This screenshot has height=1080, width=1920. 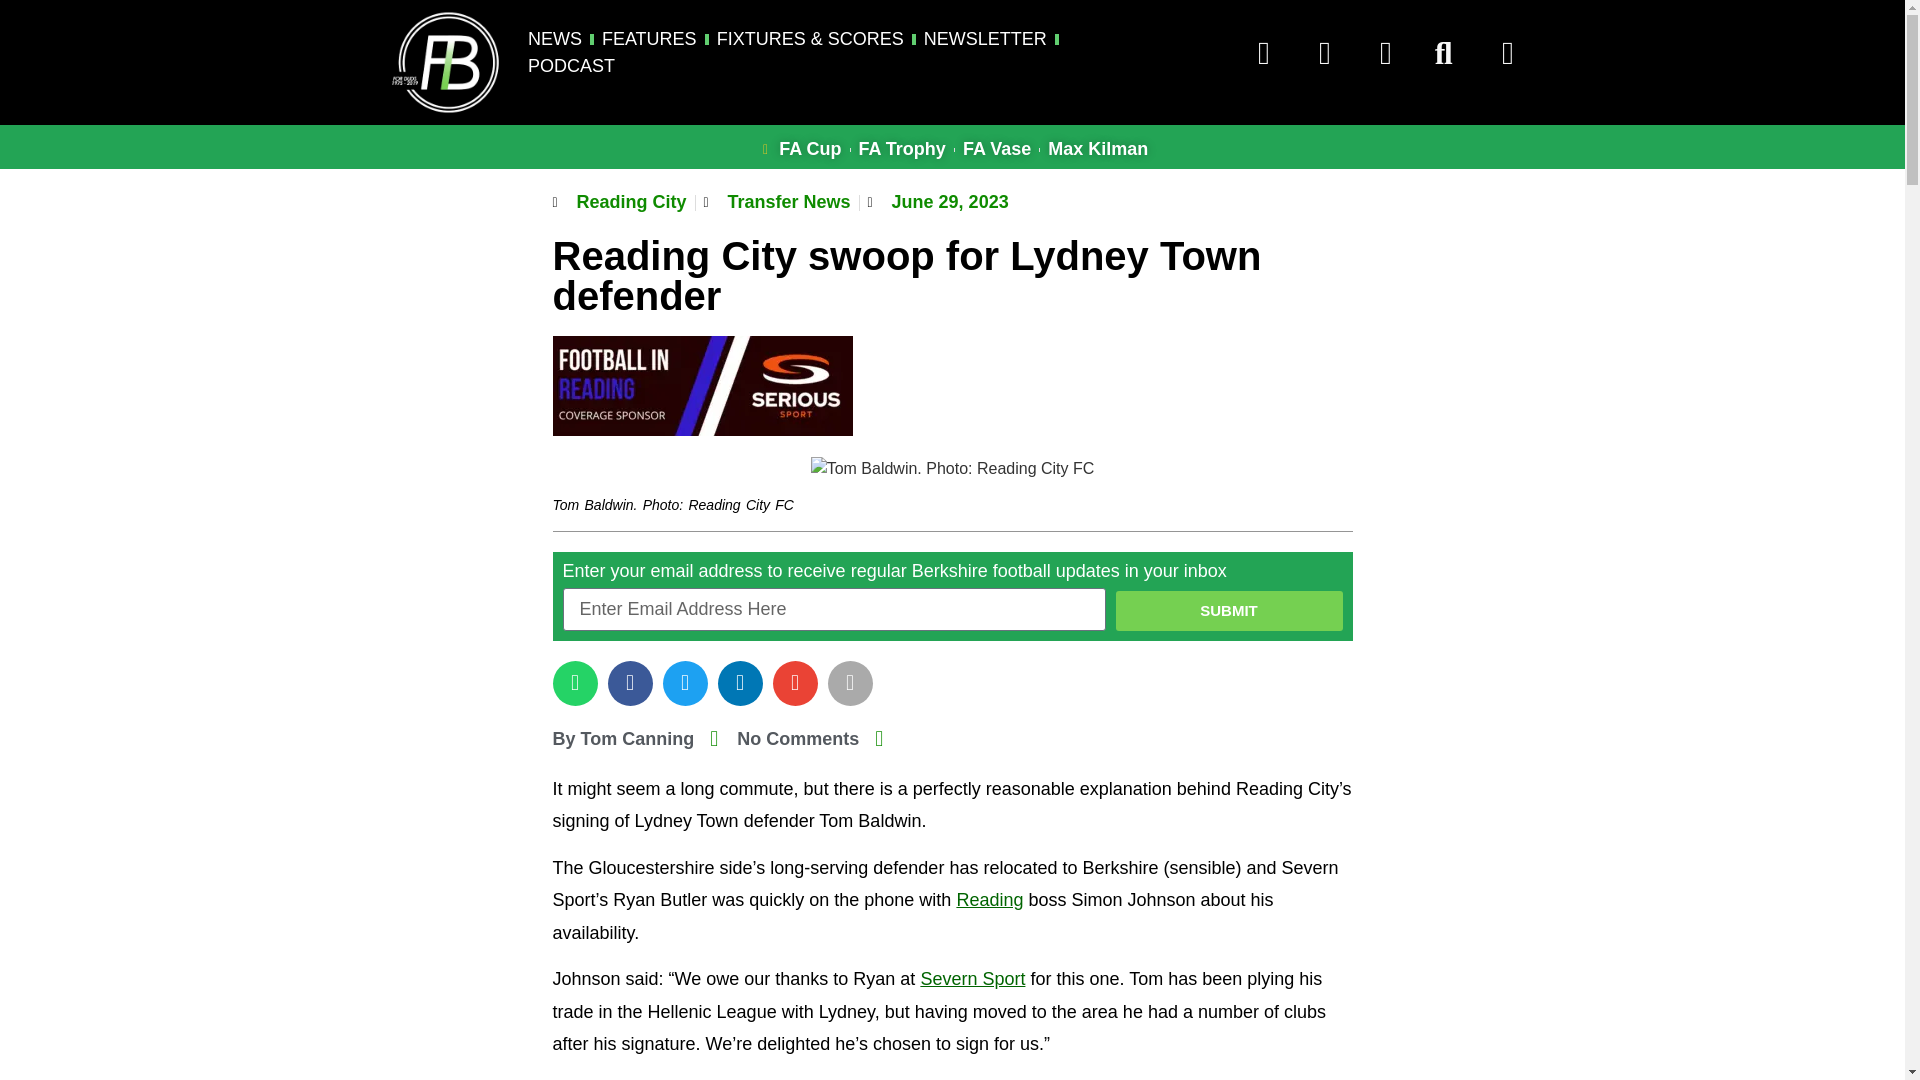 What do you see at coordinates (1228, 610) in the screenshot?
I see `SUBMIT` at bounding box center [1228, 610].